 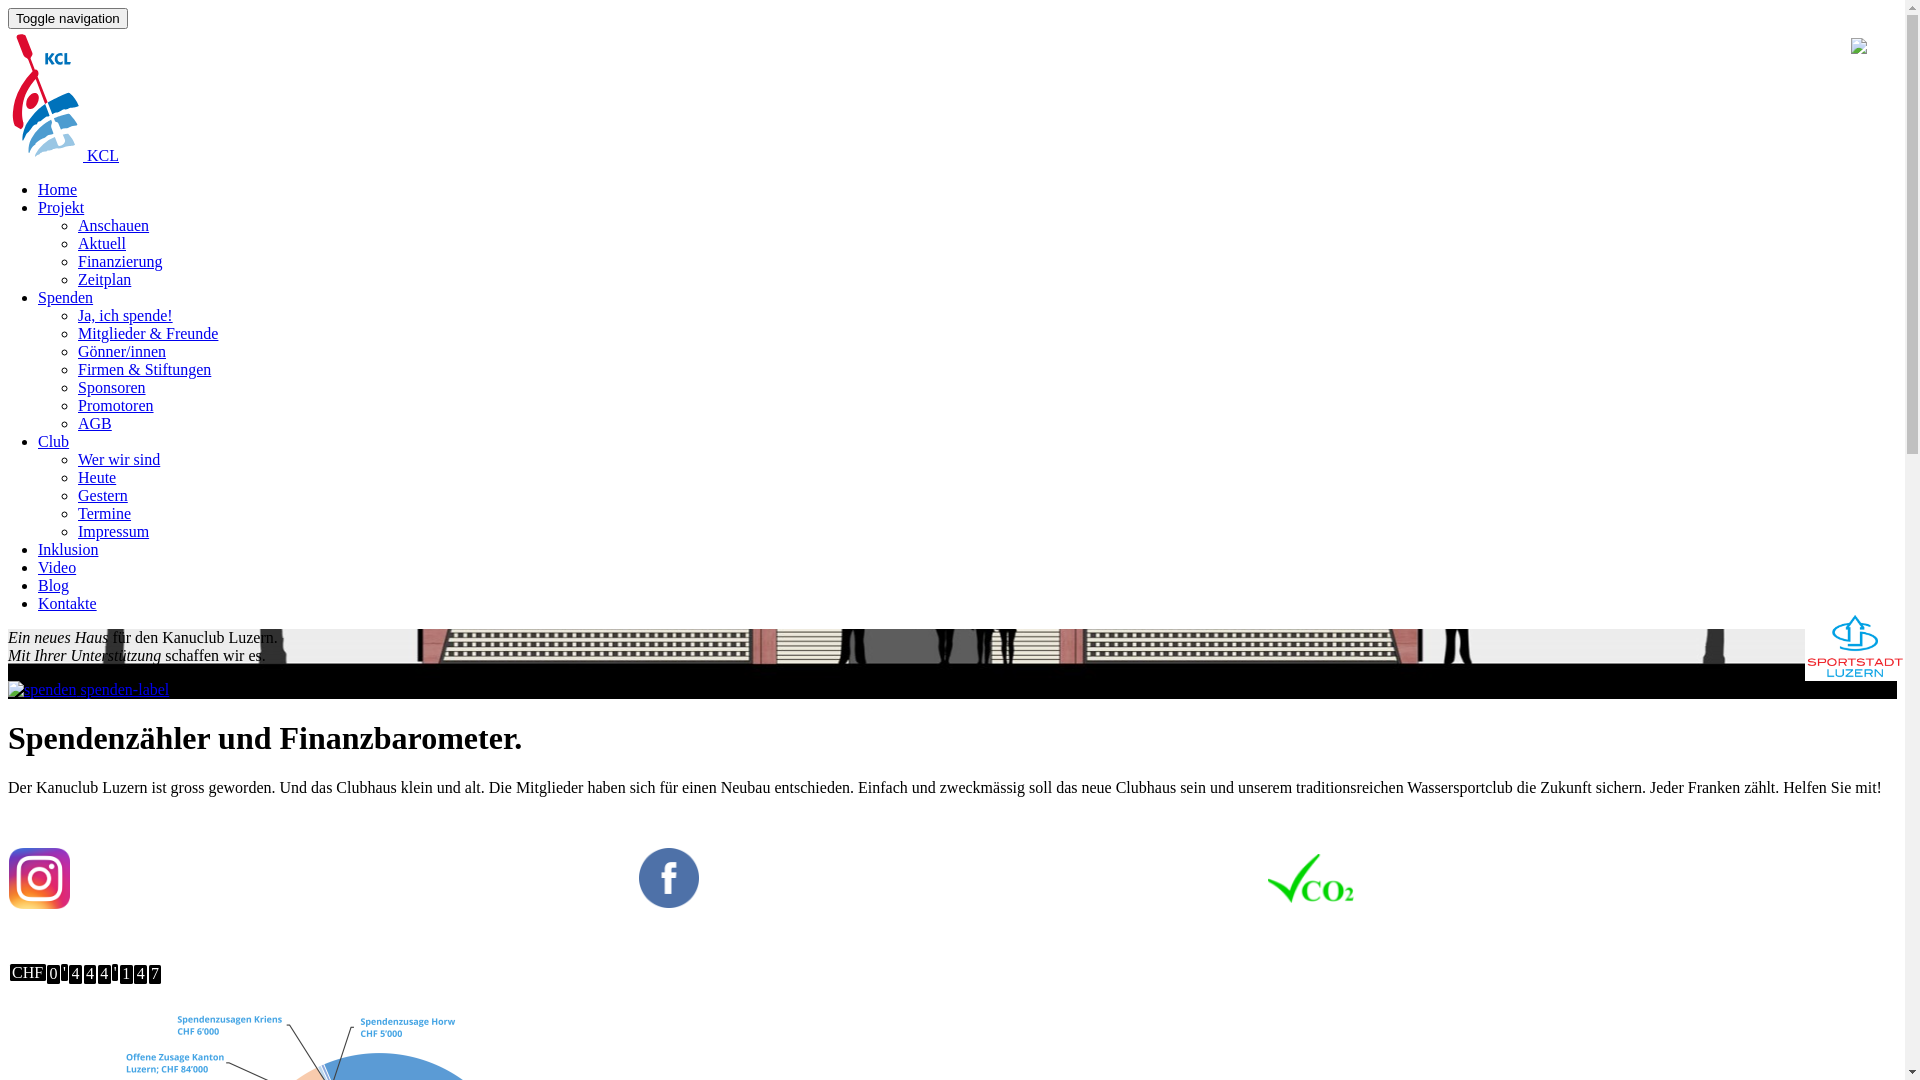 What do you see at coordinates (148, 334) in the screenshot?
I see `Mitglieder & Freunde` at bounding box center [148, 334].